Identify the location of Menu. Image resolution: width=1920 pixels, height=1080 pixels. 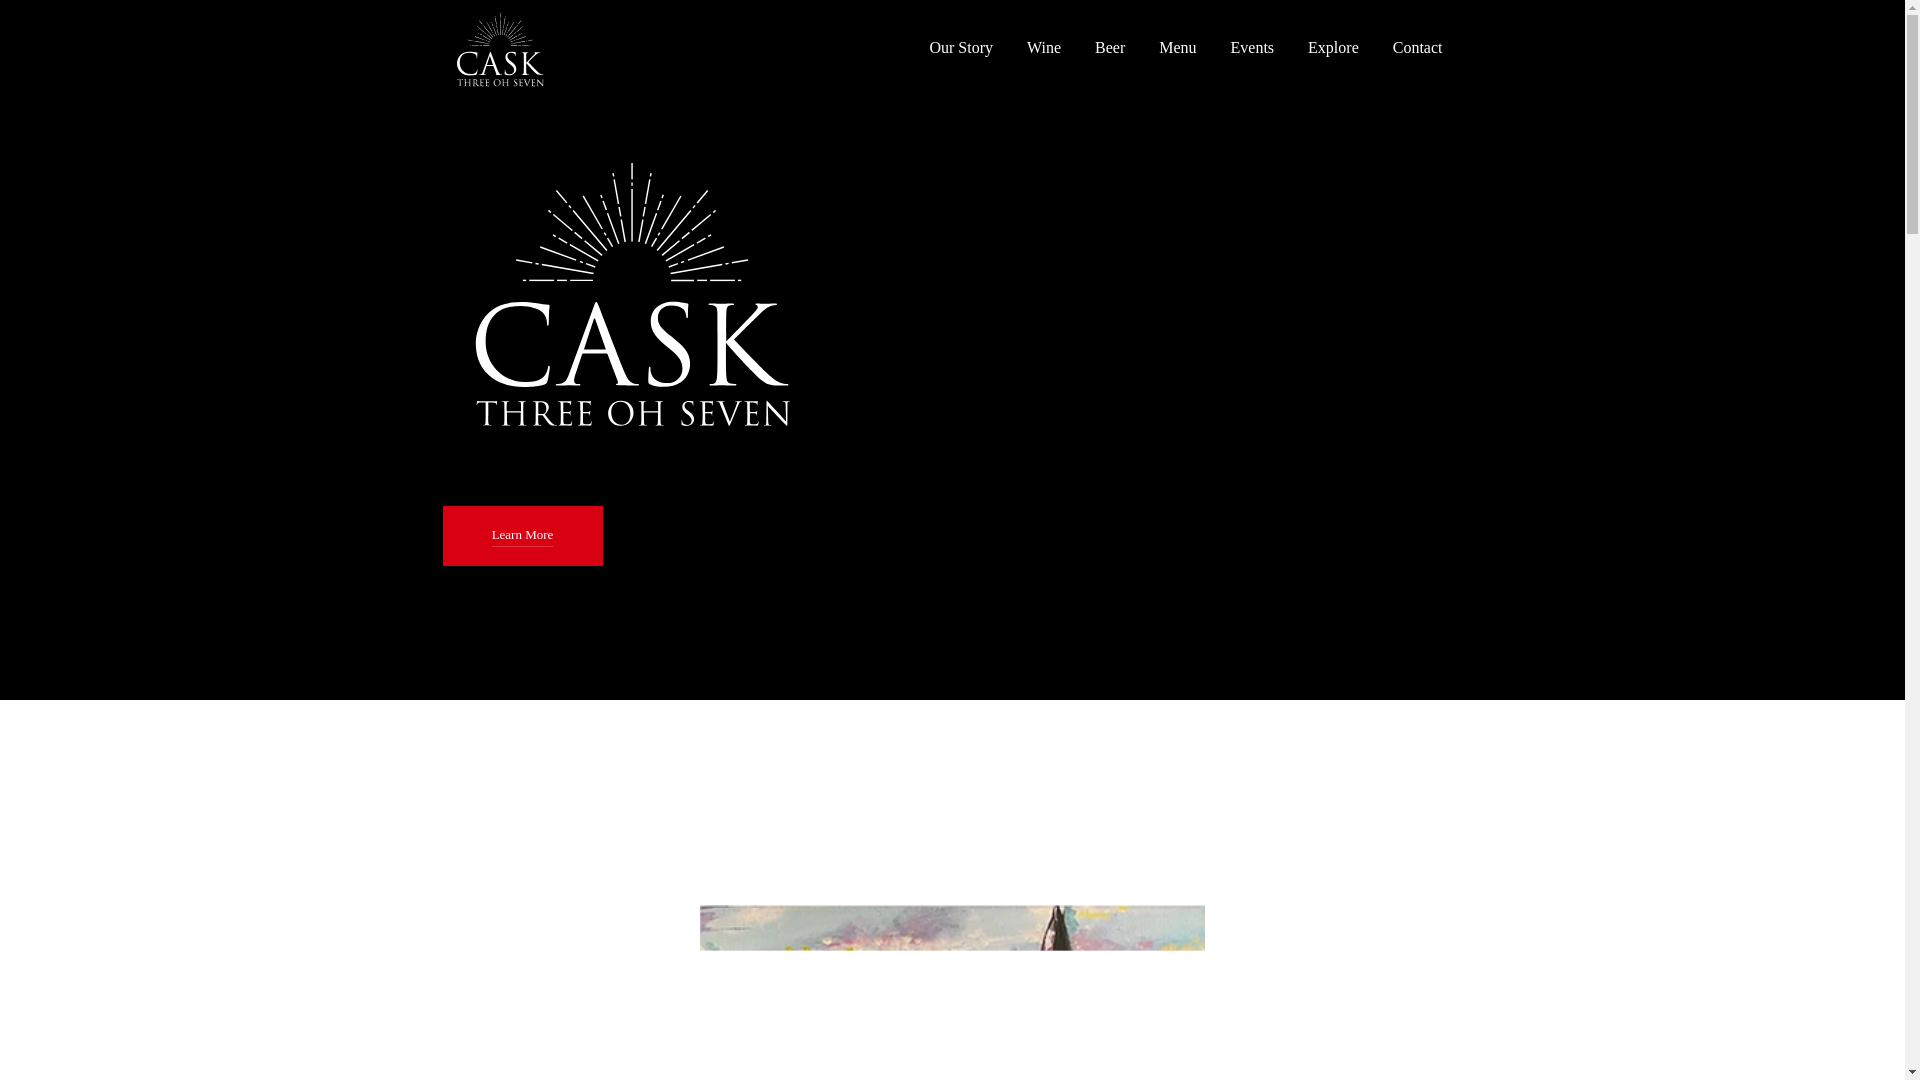
(1178, 47).